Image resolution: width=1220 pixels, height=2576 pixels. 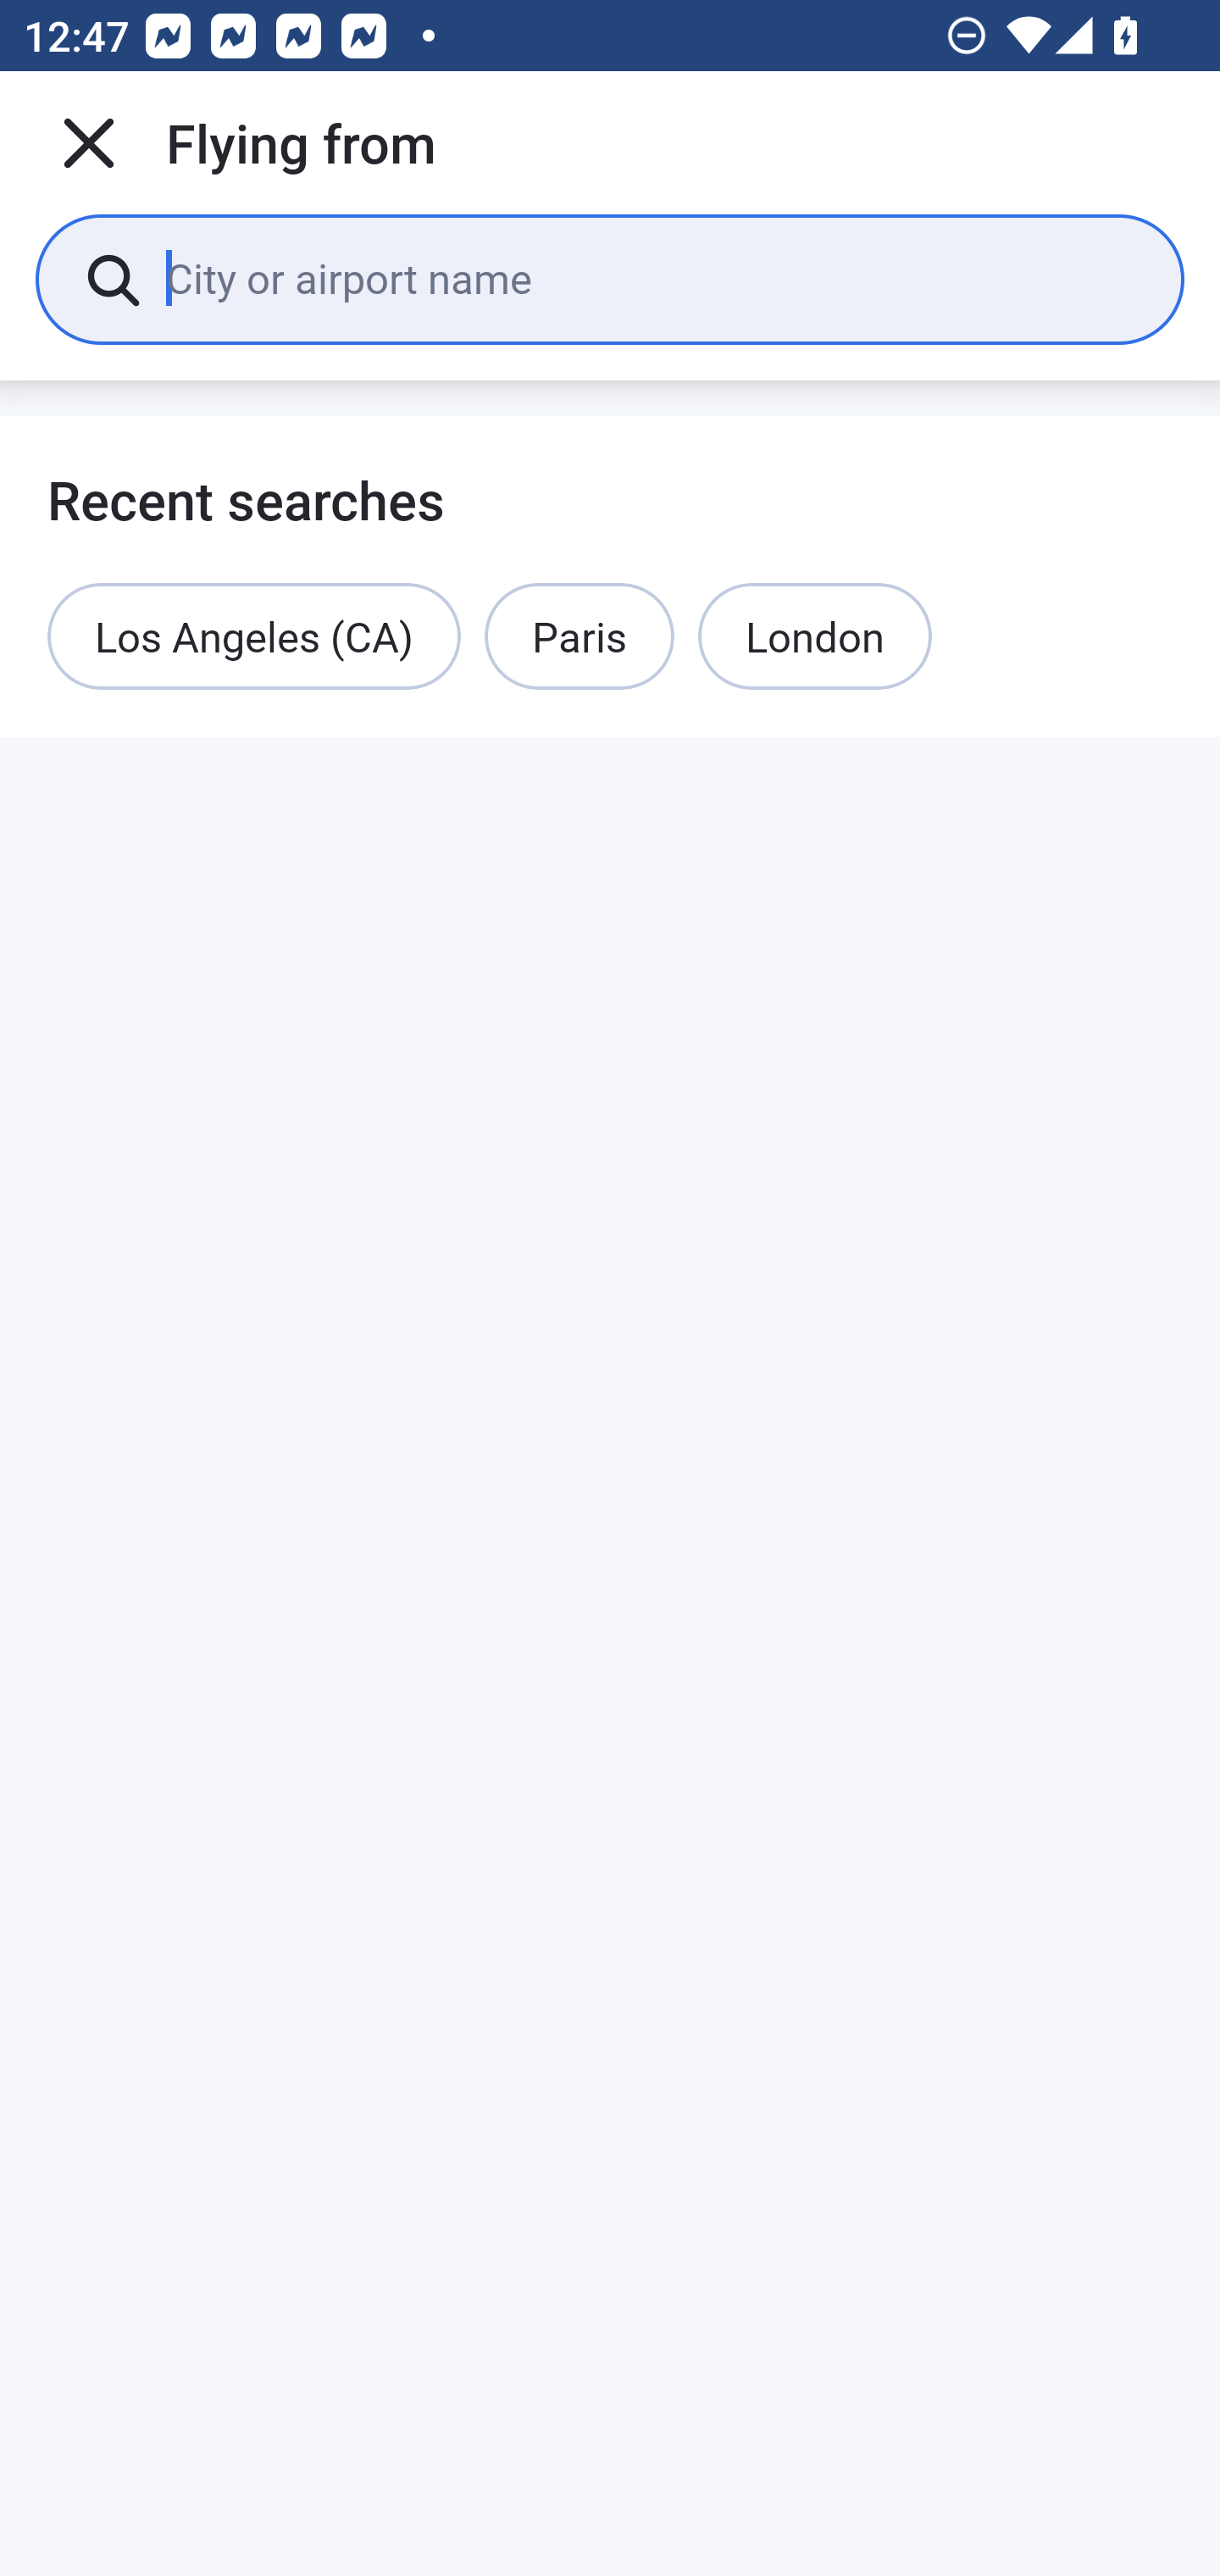 What do you see at coordinates (579, 636) in the screenshot?
I see `Paris` at bounding box center [579, 636].